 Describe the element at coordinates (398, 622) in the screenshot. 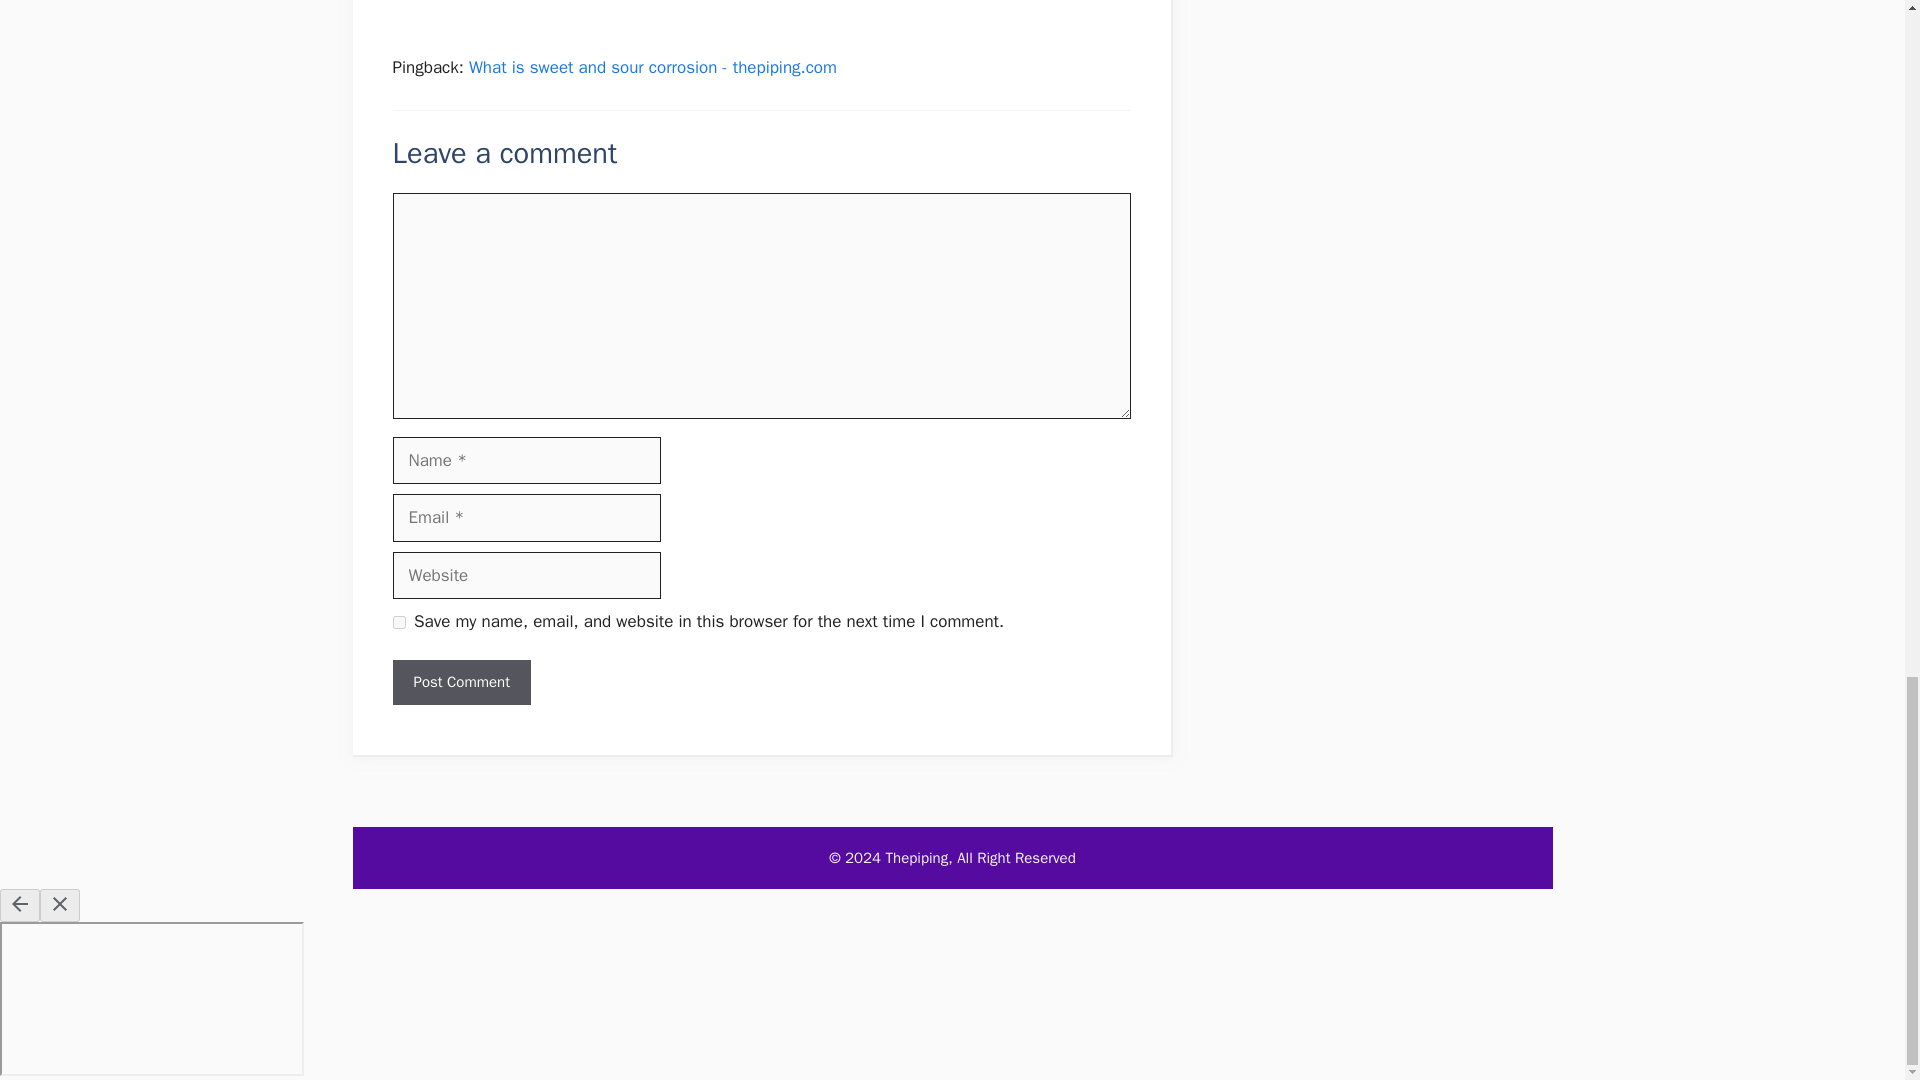

I see `yes` at that location.